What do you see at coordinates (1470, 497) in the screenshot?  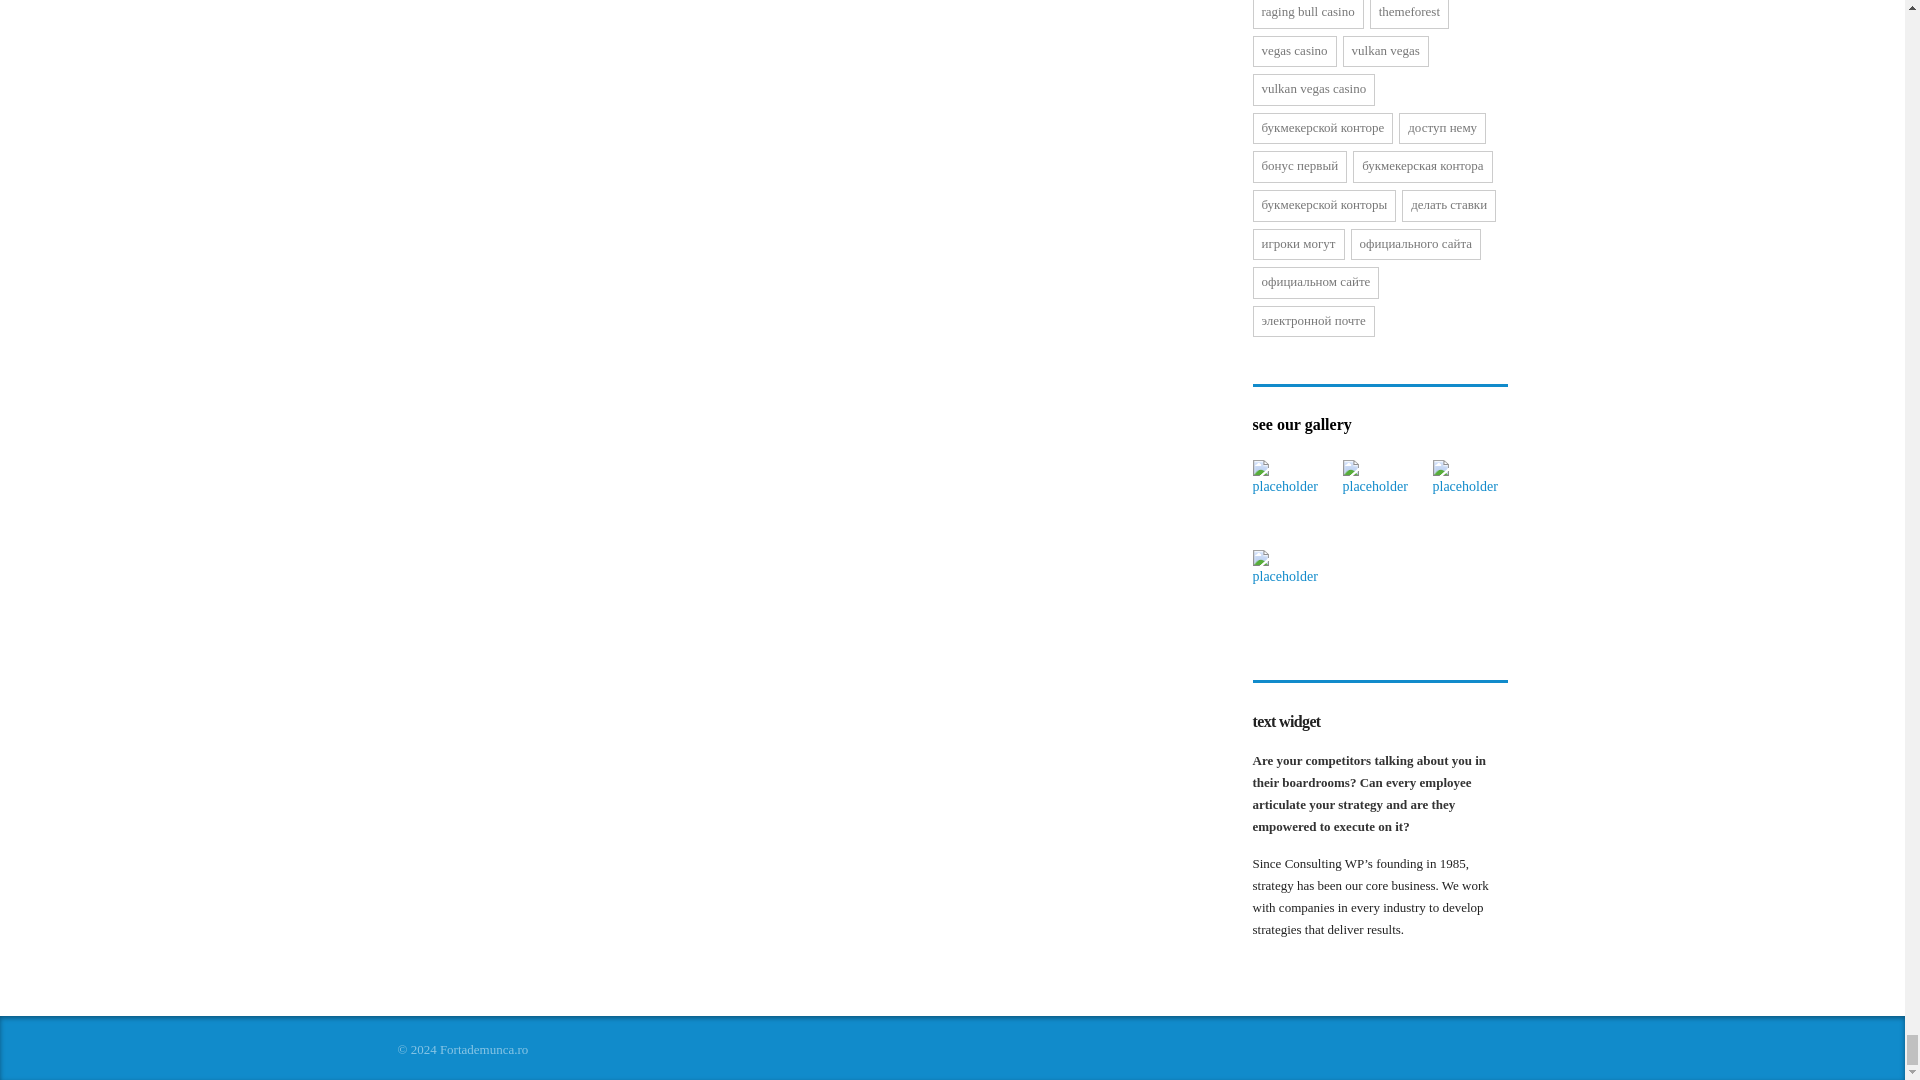 I see `placeholder` at bounding box center [1470, 497].